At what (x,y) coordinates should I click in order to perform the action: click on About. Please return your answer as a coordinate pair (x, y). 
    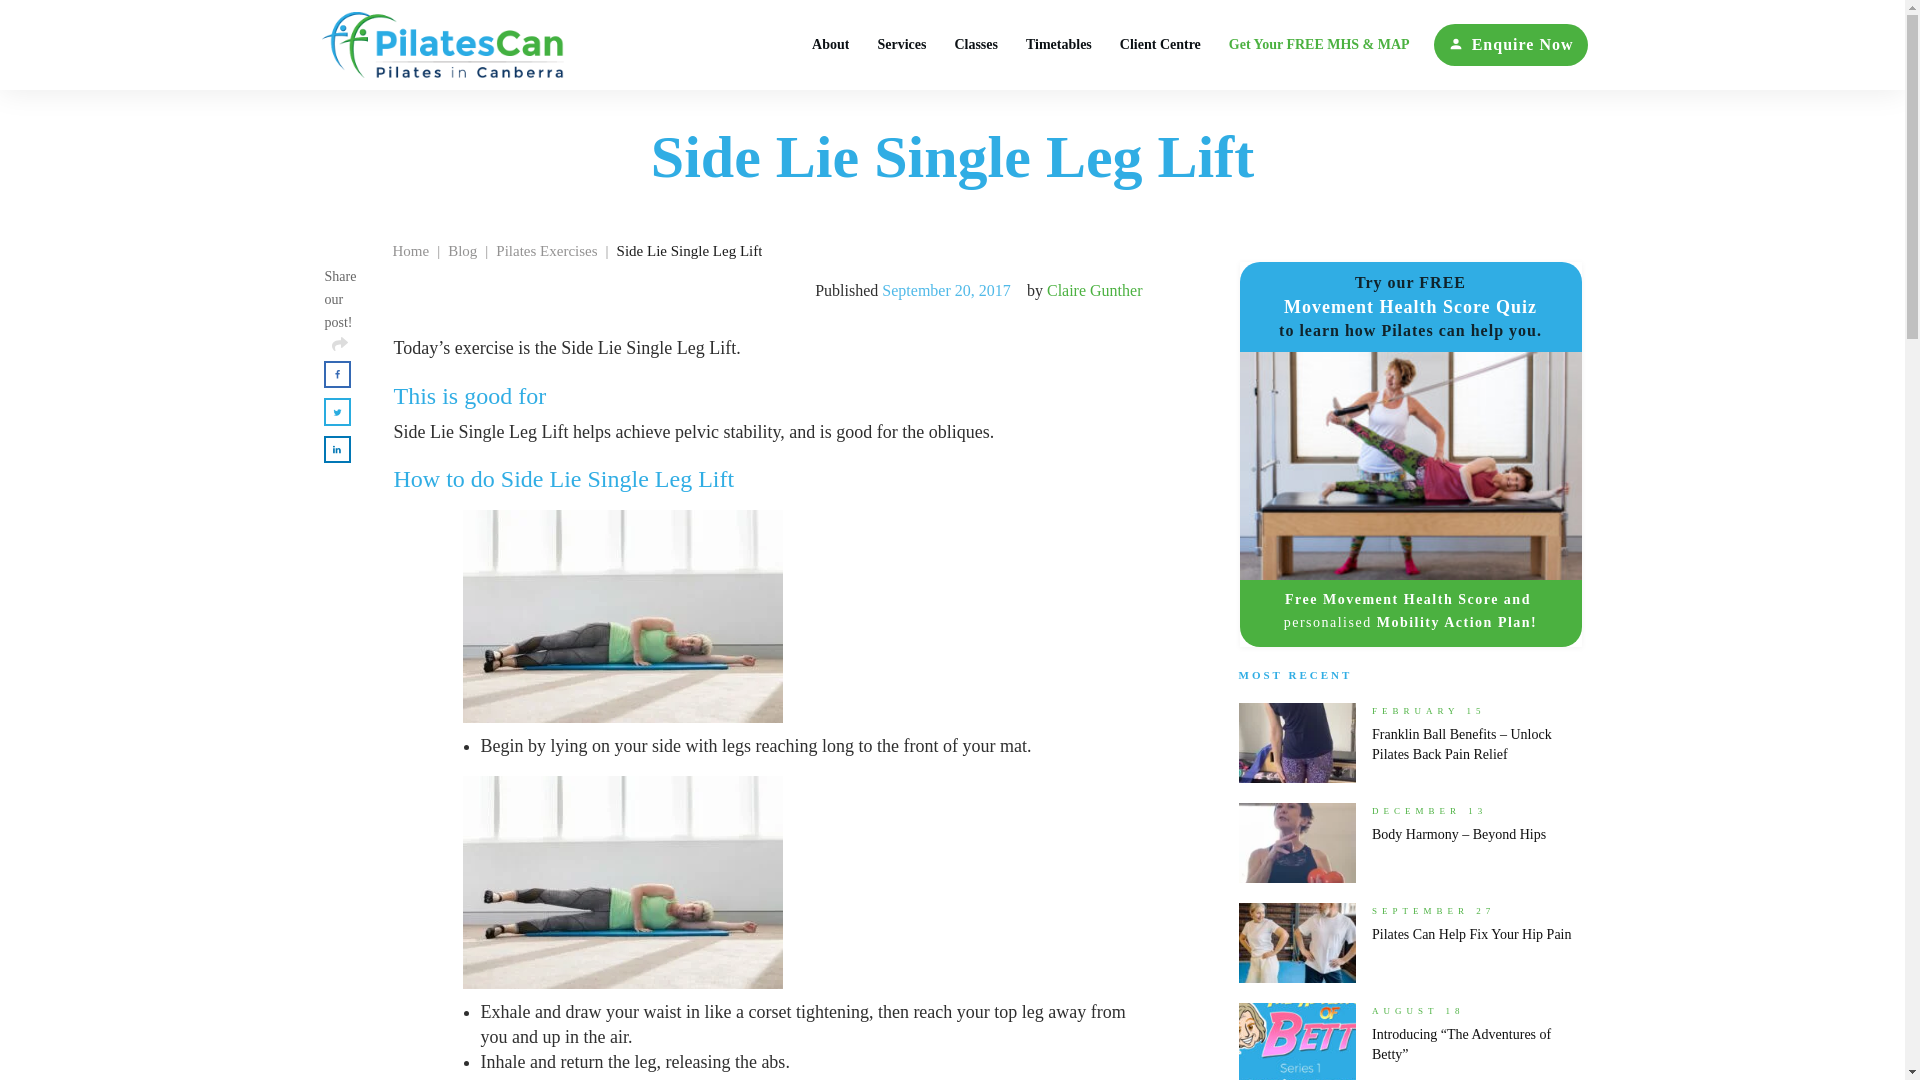
    Looking at the image, I should click on (830, 45).